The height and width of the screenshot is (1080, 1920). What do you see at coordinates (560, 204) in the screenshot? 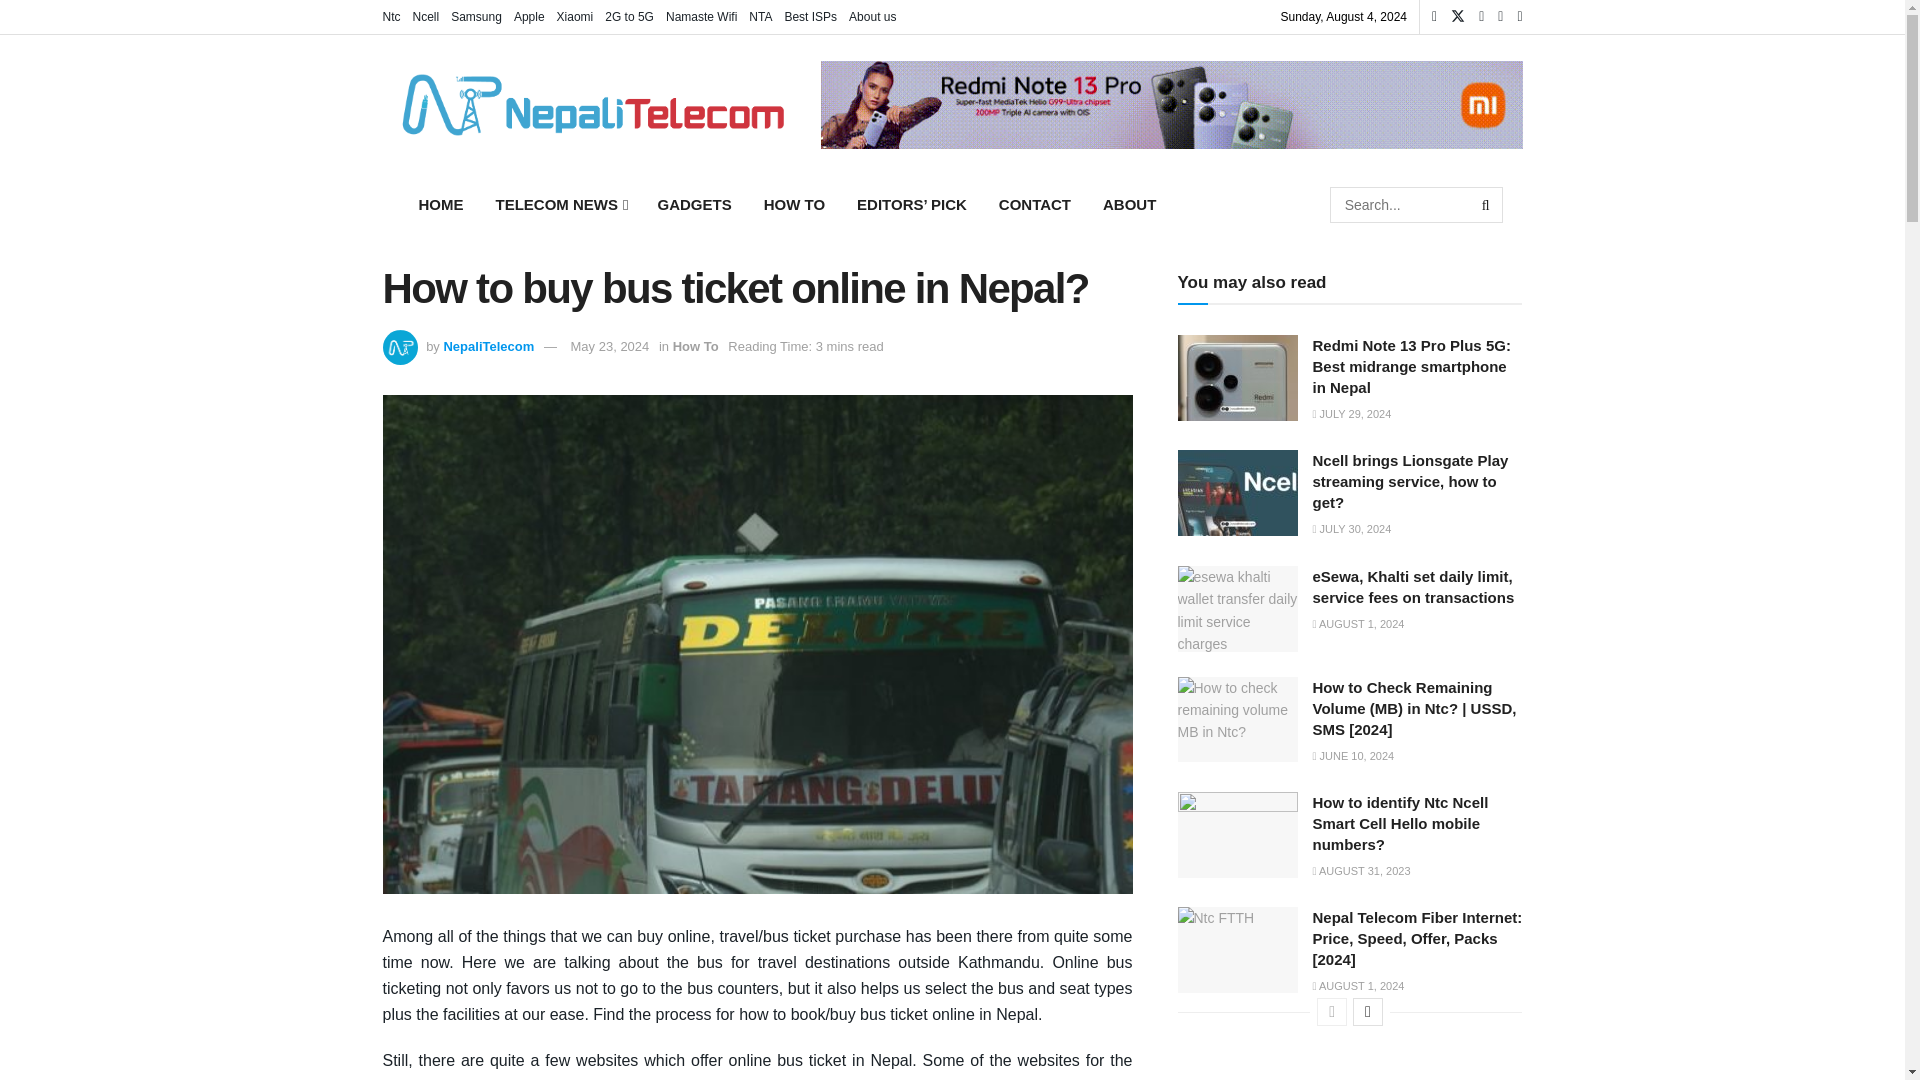
I see `TELECOM NEWS` at bounding box center [560, 204].